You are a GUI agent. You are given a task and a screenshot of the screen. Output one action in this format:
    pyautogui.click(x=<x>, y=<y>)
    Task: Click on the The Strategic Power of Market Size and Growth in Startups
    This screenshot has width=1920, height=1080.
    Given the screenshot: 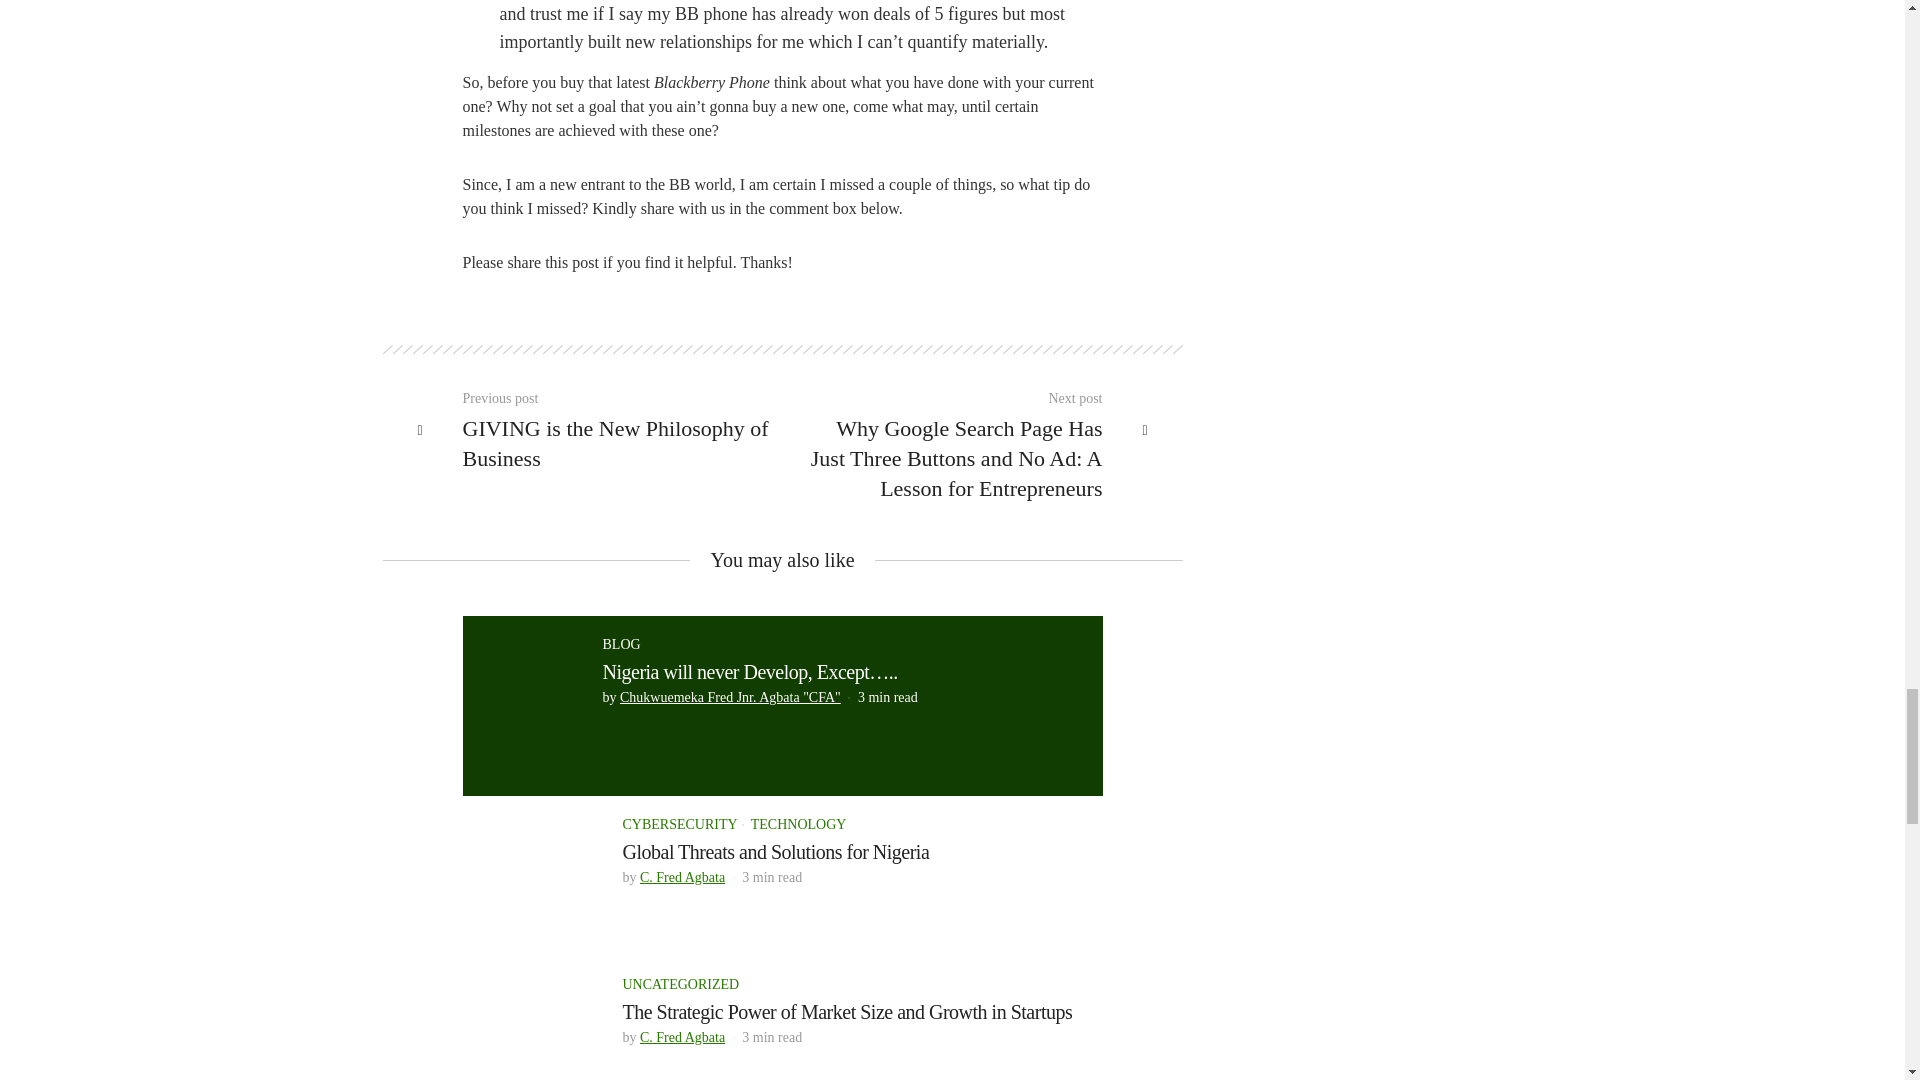 What is the action you would take?
    pyautogui.click(x=846, y=1012)
    